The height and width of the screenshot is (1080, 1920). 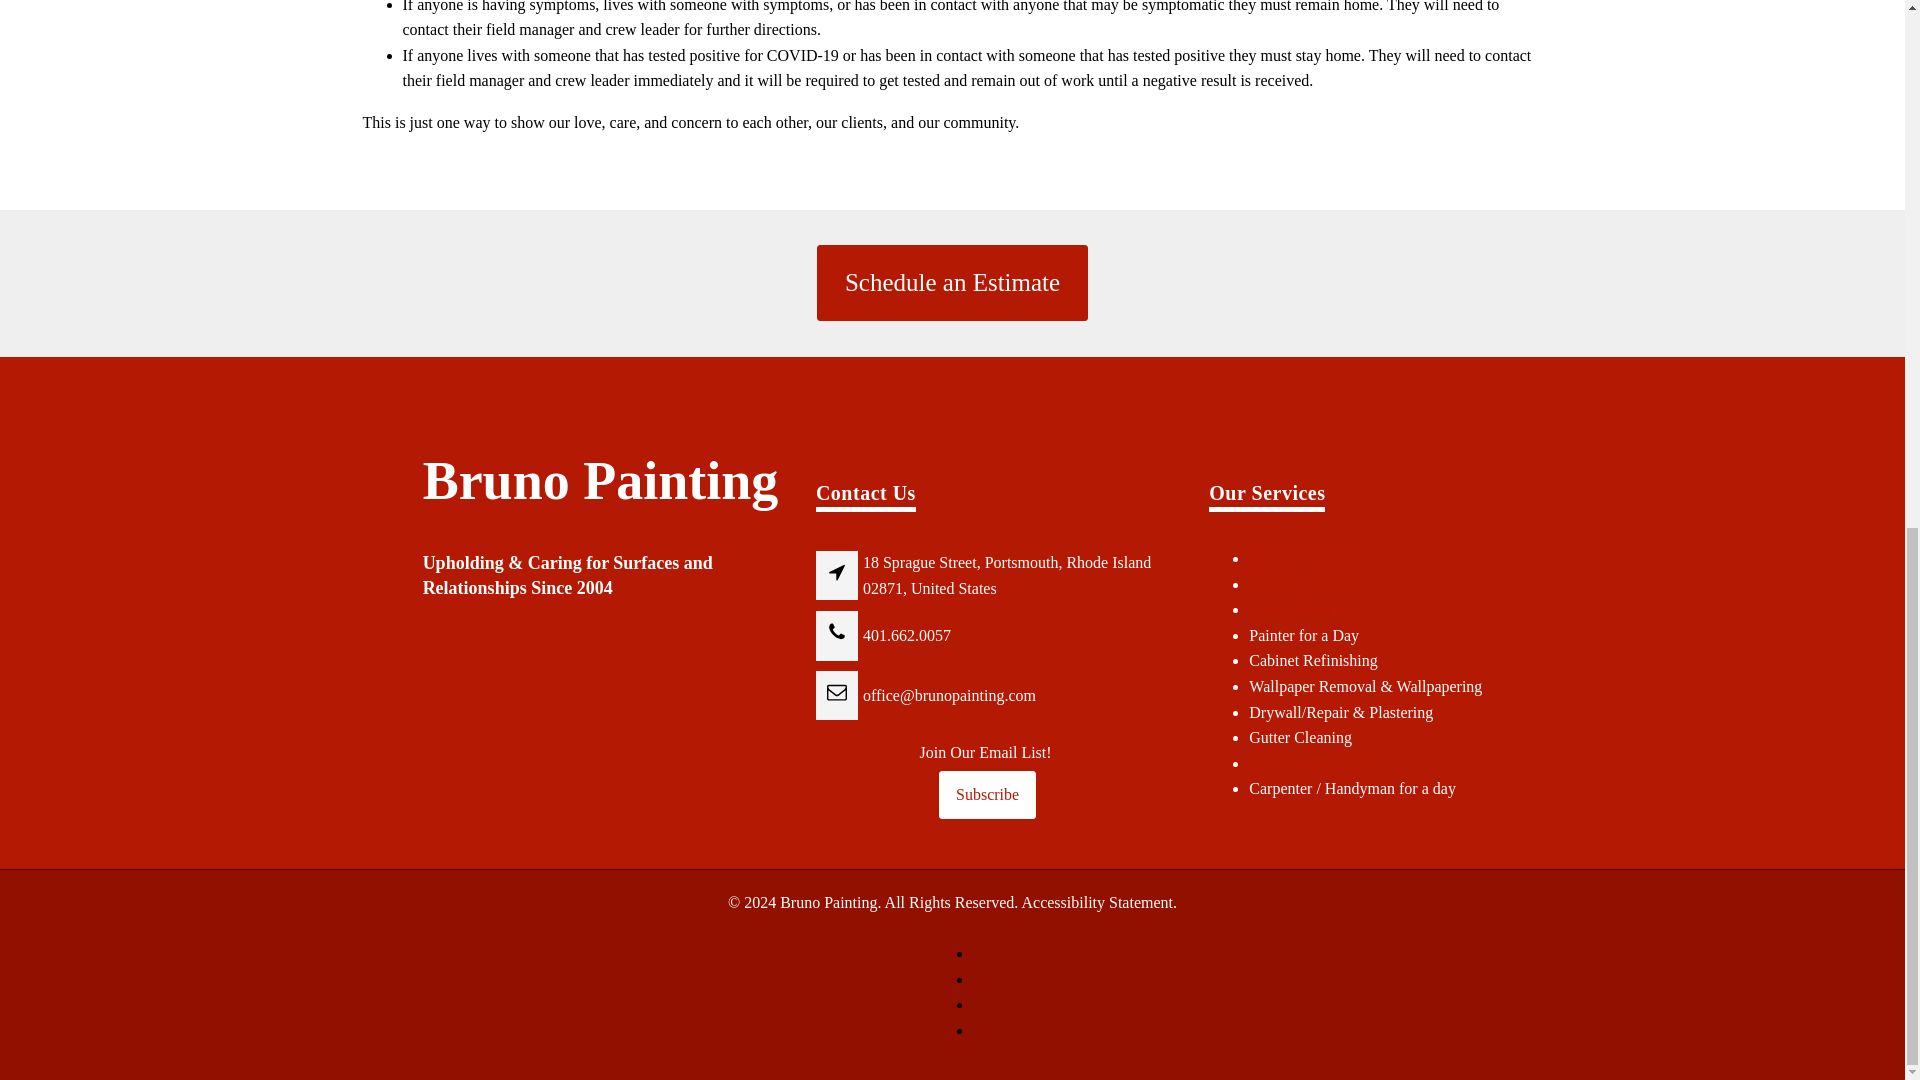 What do you see at coordinates (1299, 608) in the screenshot?
I see `Power Washing` at bounding box center [1299, 608].